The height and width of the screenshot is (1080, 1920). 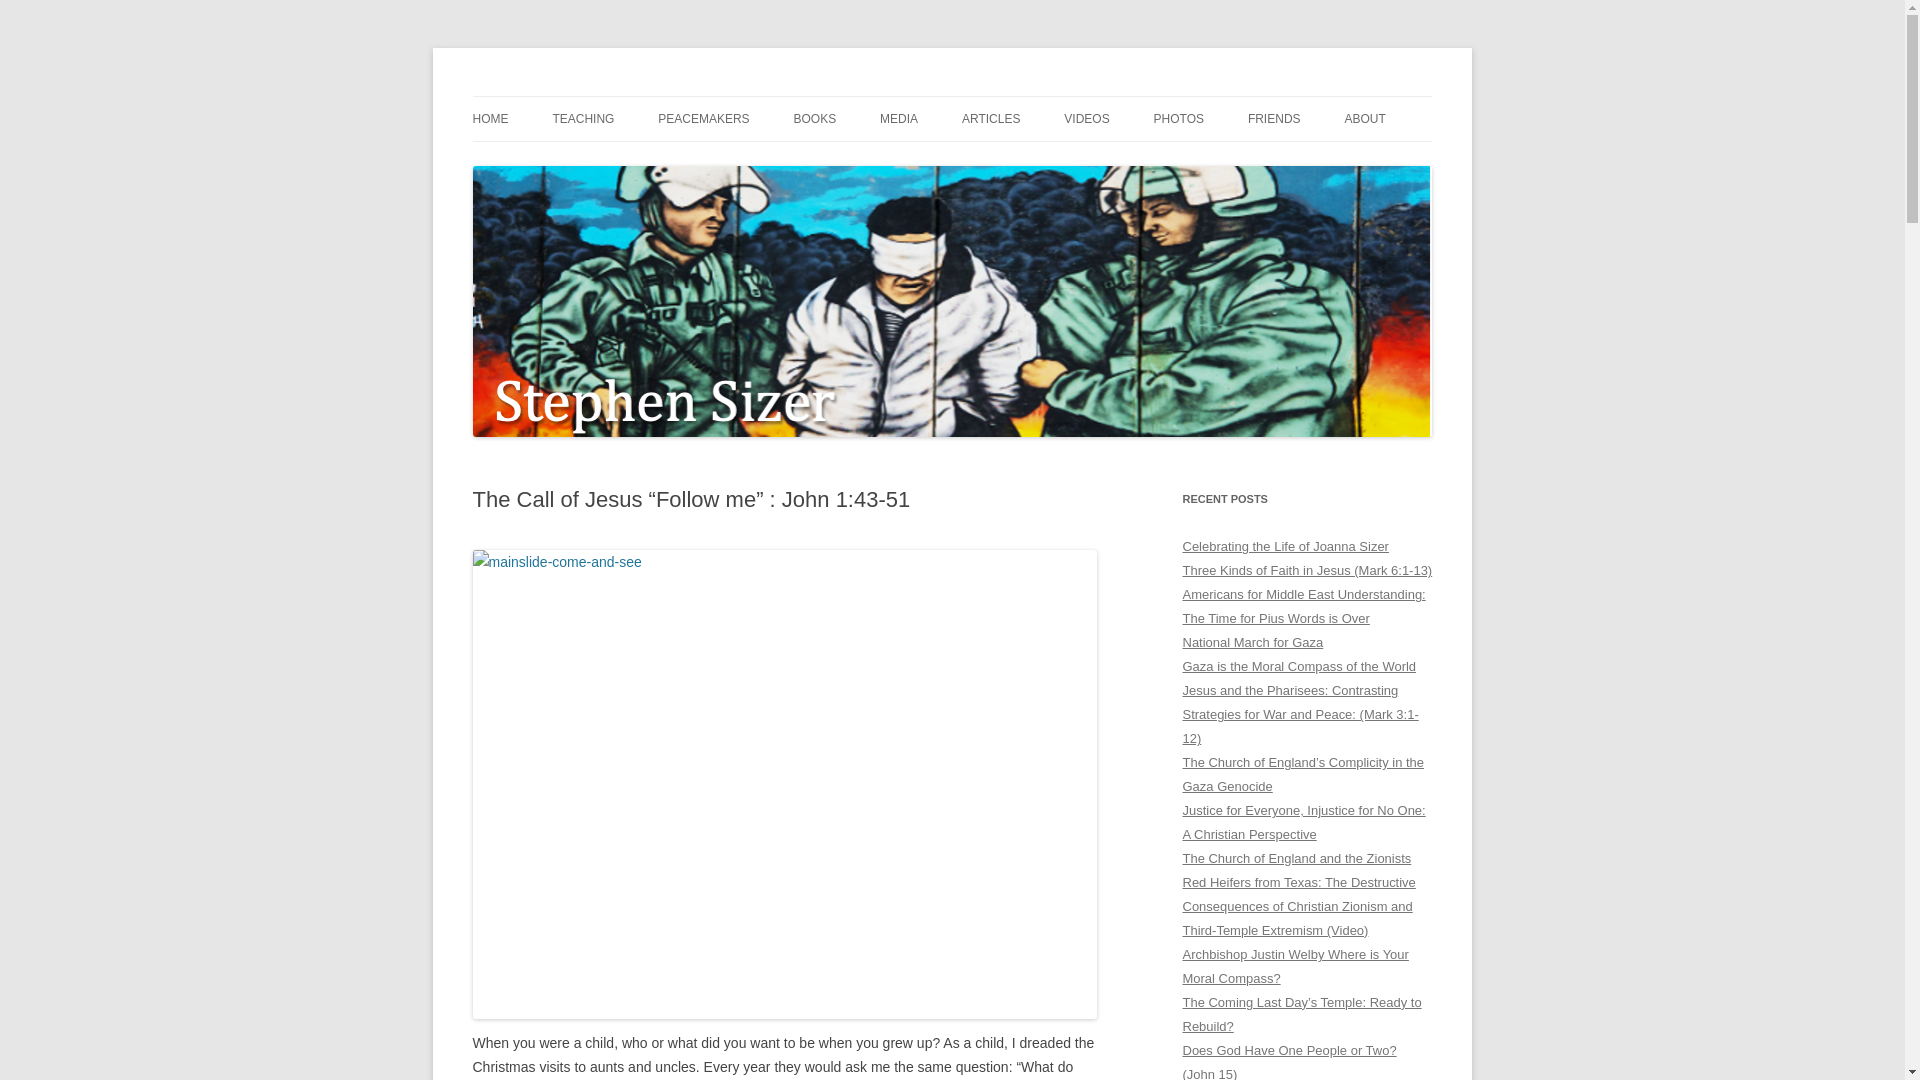 What do you see at coordinates (703, 119) in the screenshot?
I see `PEACEMAKERS` at bounding box center [703, 119].